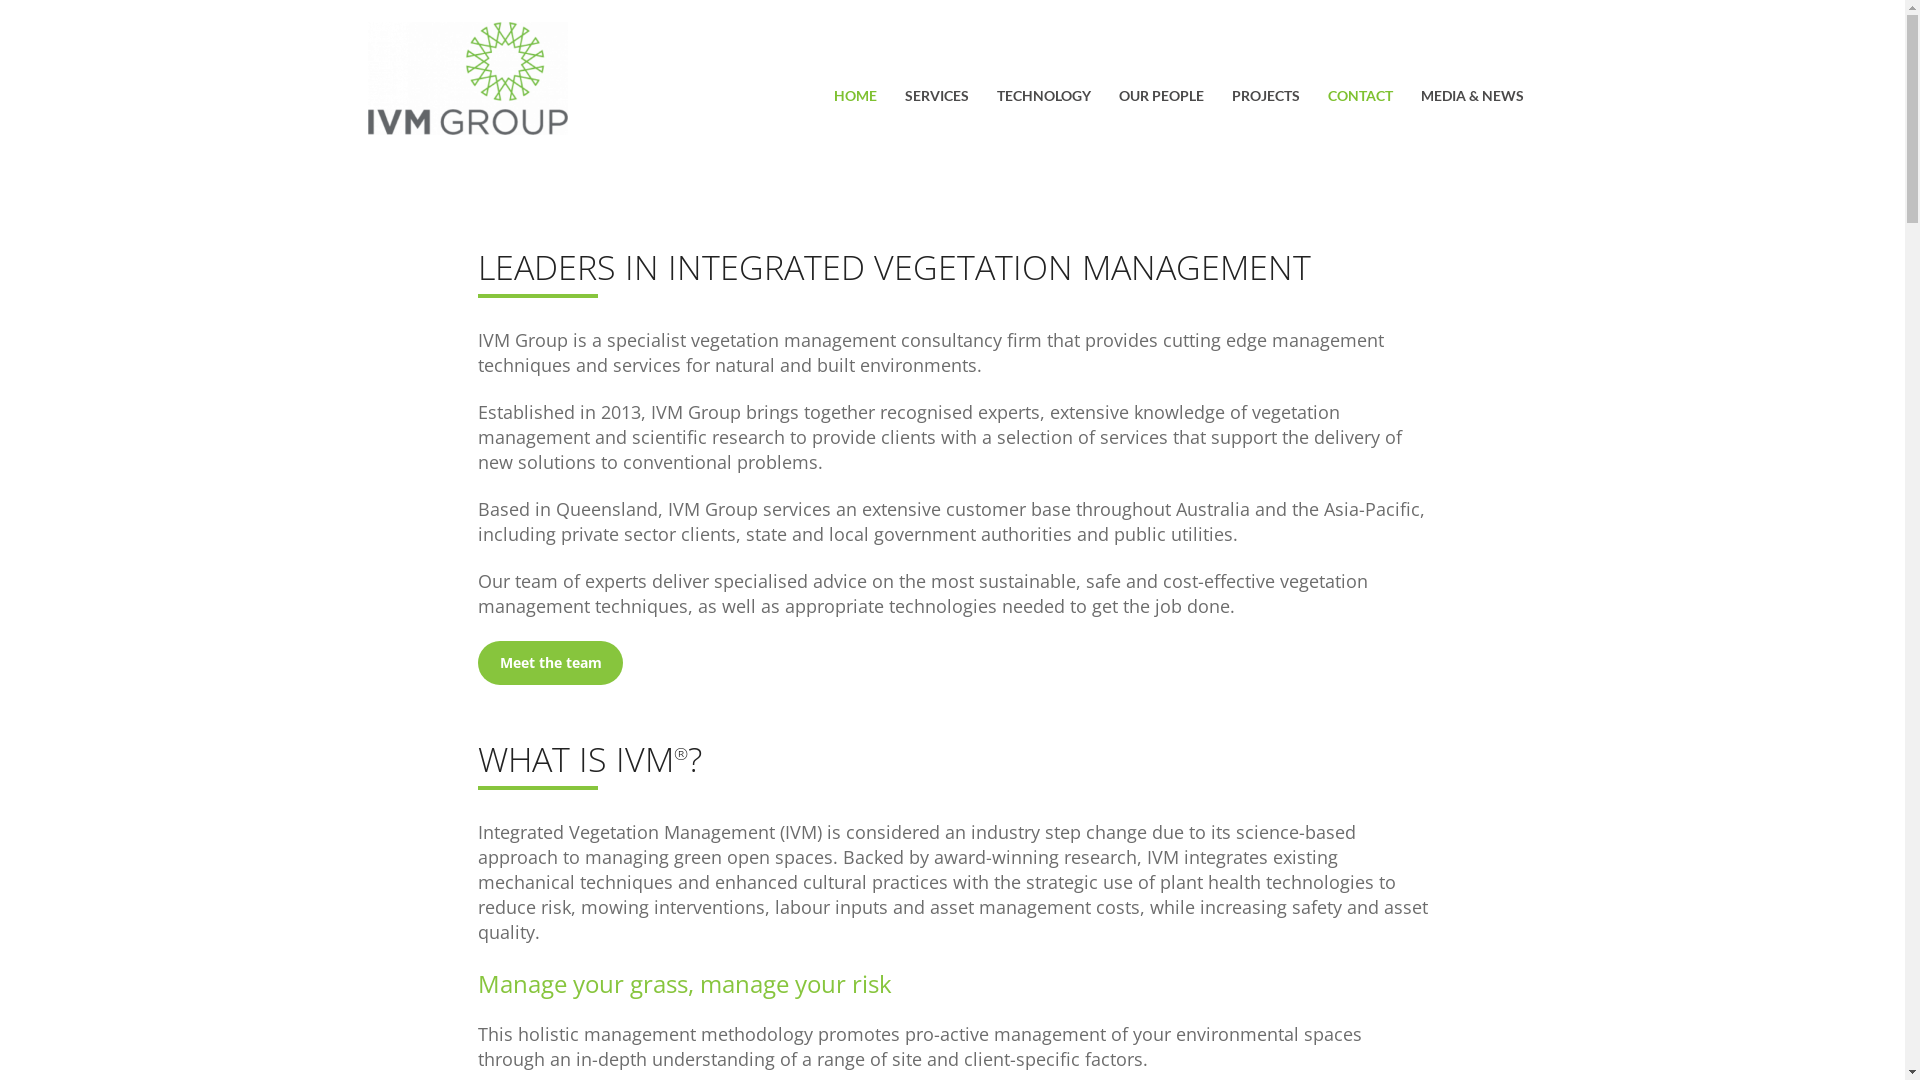 This screenshot has width=1920, height=1080. What do you see at coordinates (1043, 98) in the screenshot?
I see `TECHNOLOGY` at bounding box center [1043, 98].